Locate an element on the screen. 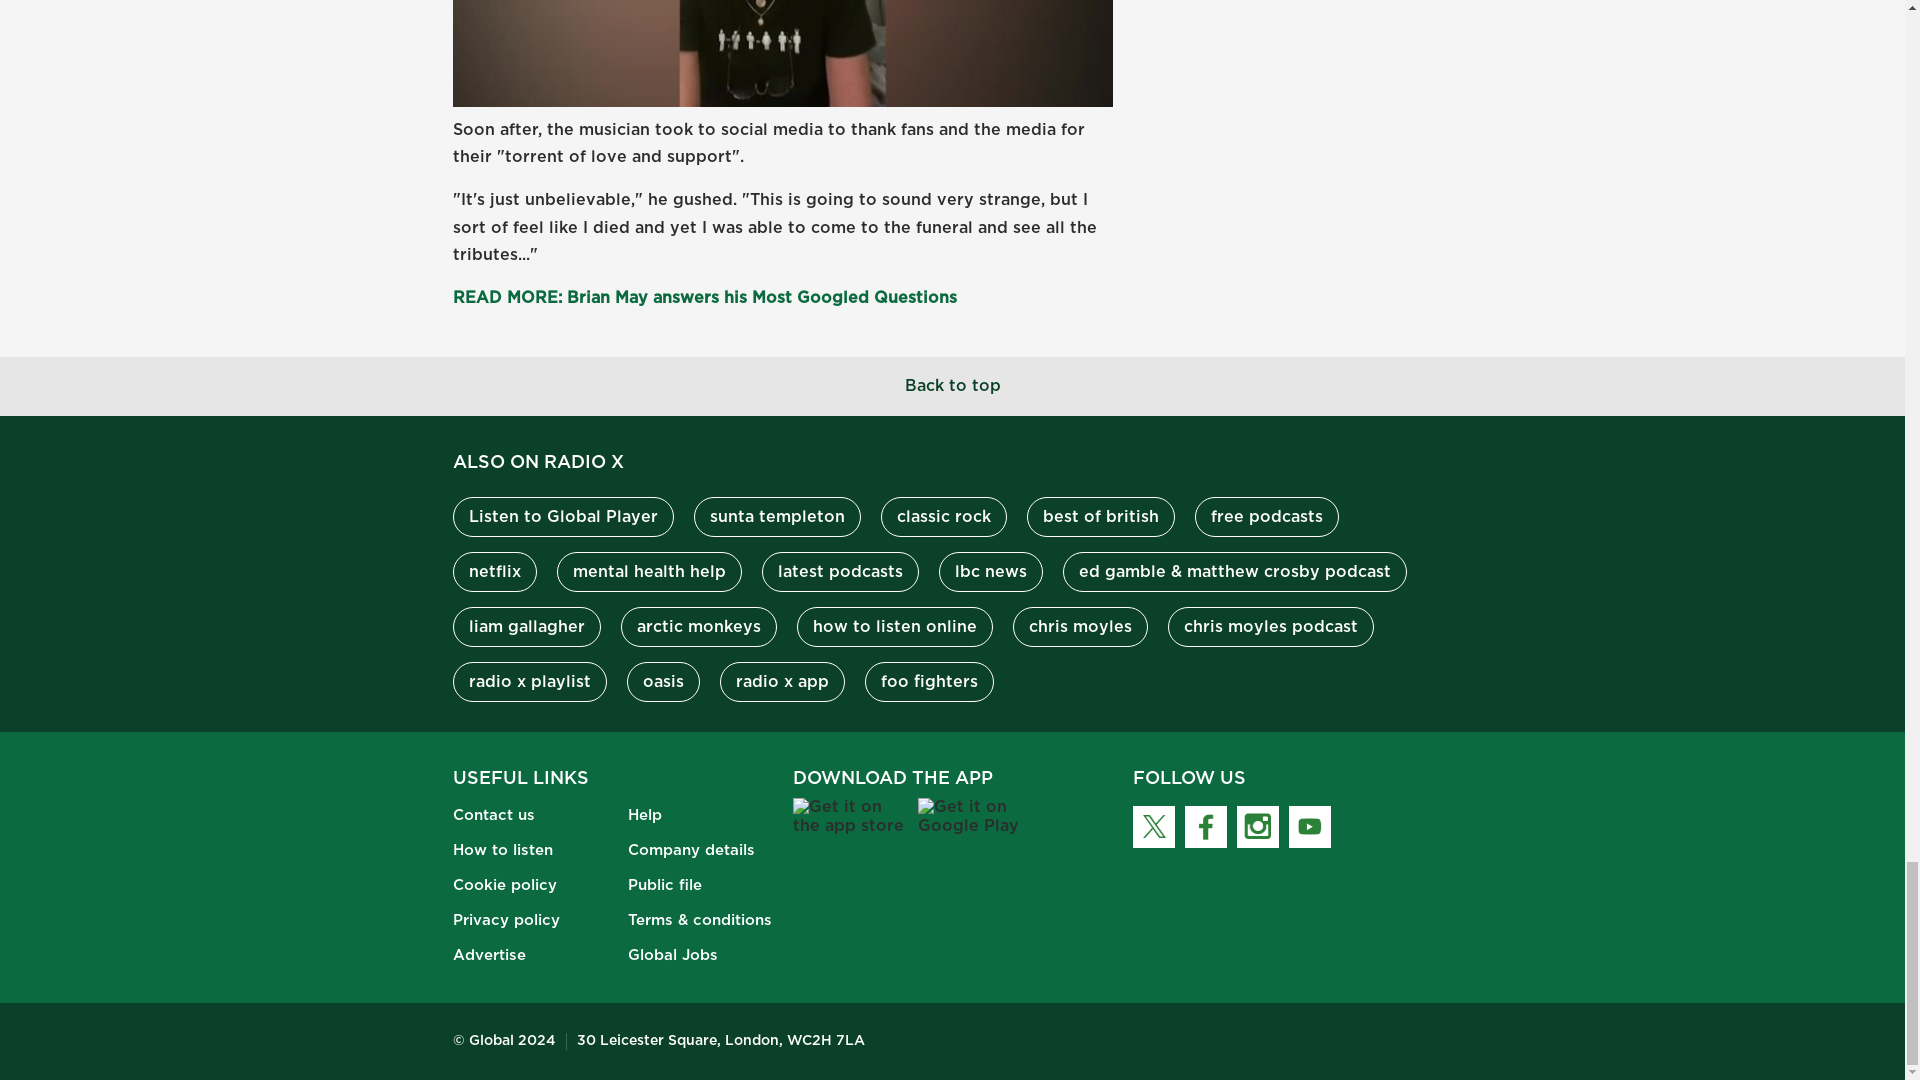 The width and height of the screenshot is (1920, 1080). Back to top is located at coordinates (952, 386).